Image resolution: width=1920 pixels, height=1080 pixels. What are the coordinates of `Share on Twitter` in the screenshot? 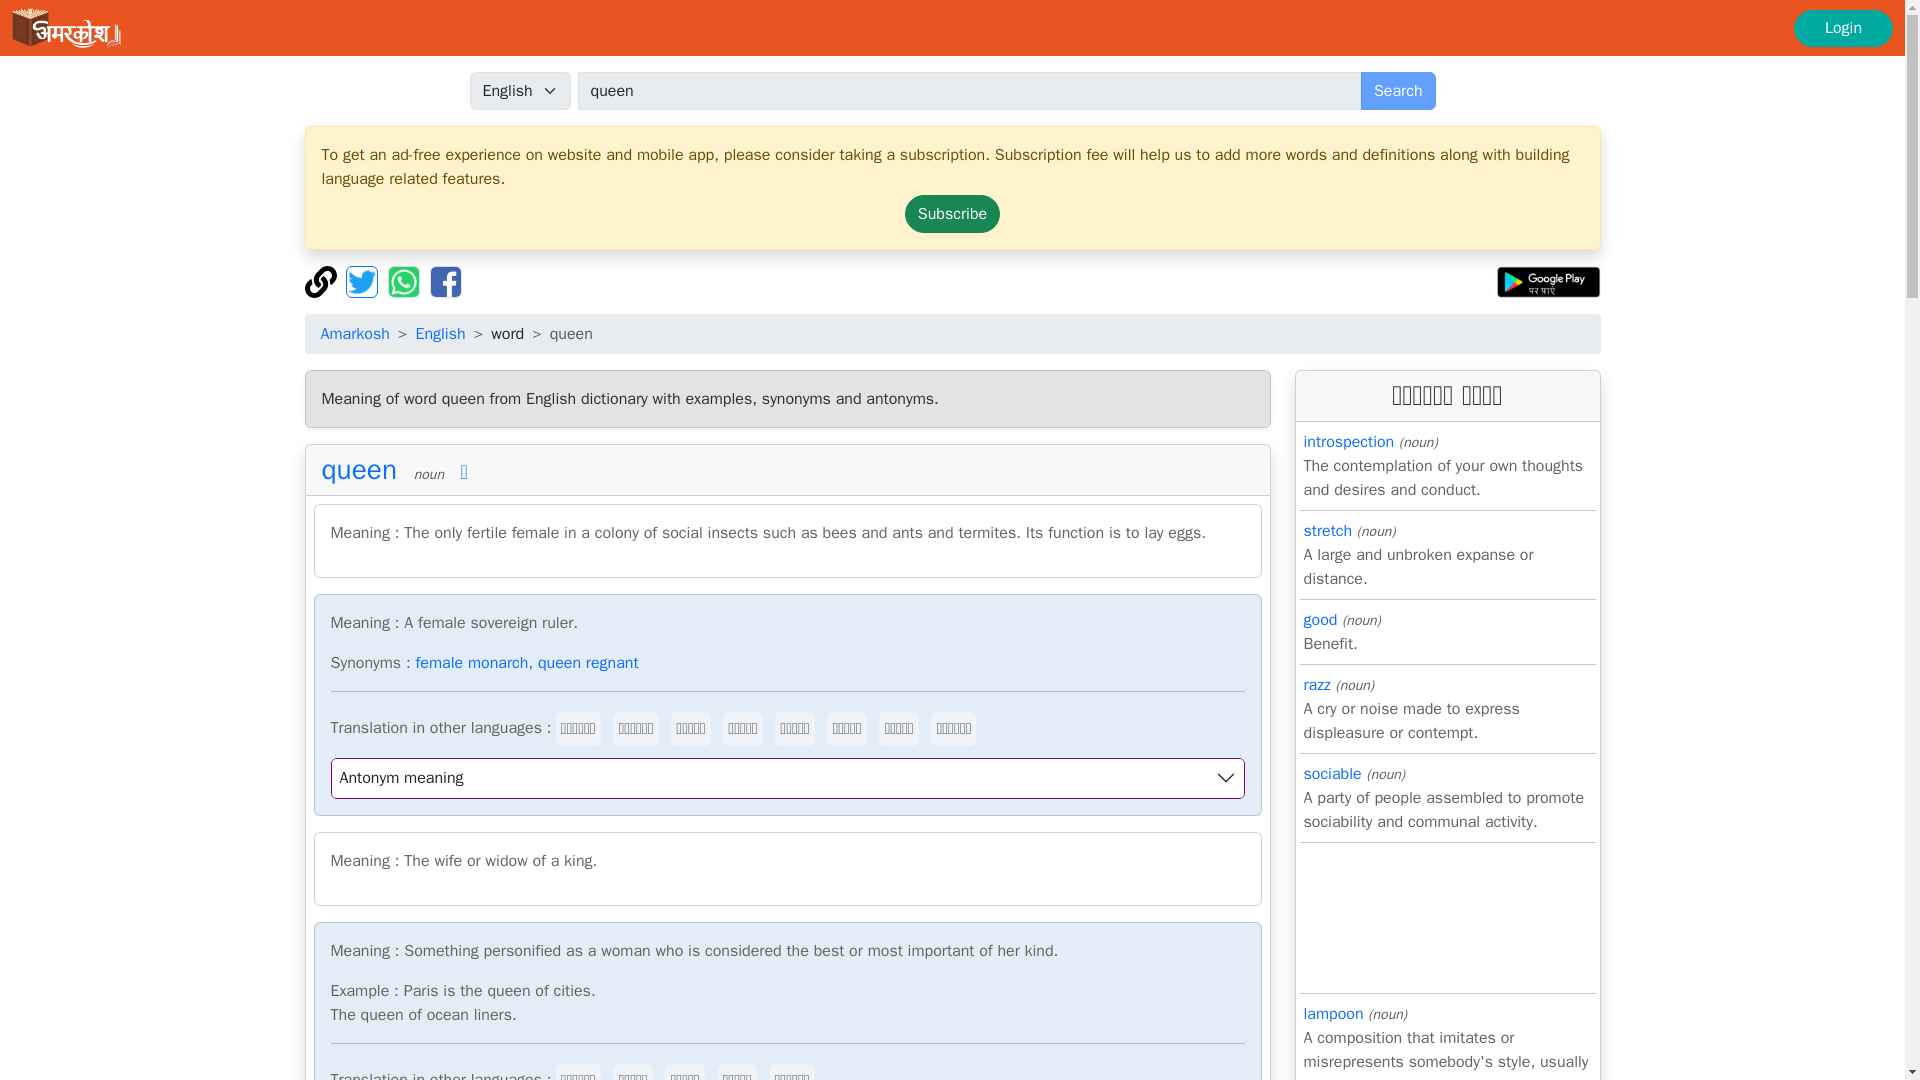 It's located at (364, 280).